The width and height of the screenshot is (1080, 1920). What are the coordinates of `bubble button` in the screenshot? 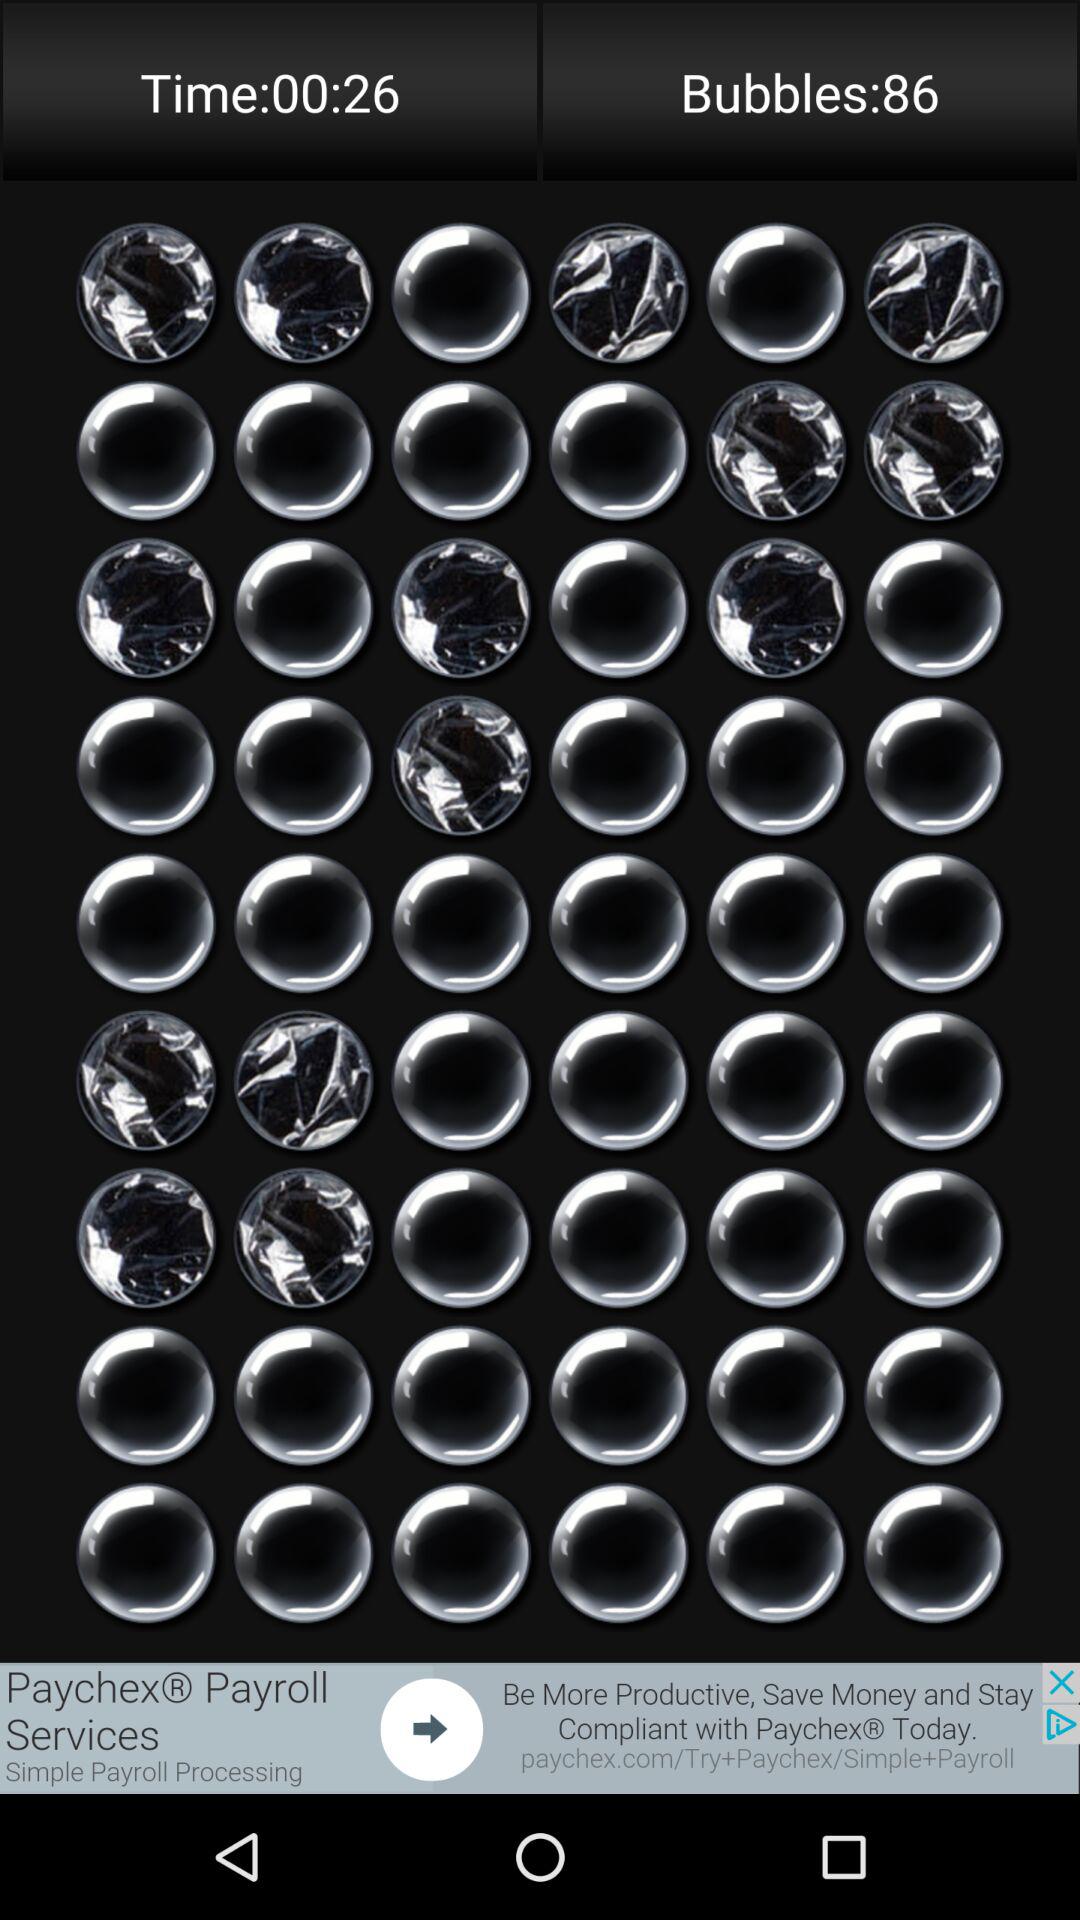 It's located at (934, 1080).